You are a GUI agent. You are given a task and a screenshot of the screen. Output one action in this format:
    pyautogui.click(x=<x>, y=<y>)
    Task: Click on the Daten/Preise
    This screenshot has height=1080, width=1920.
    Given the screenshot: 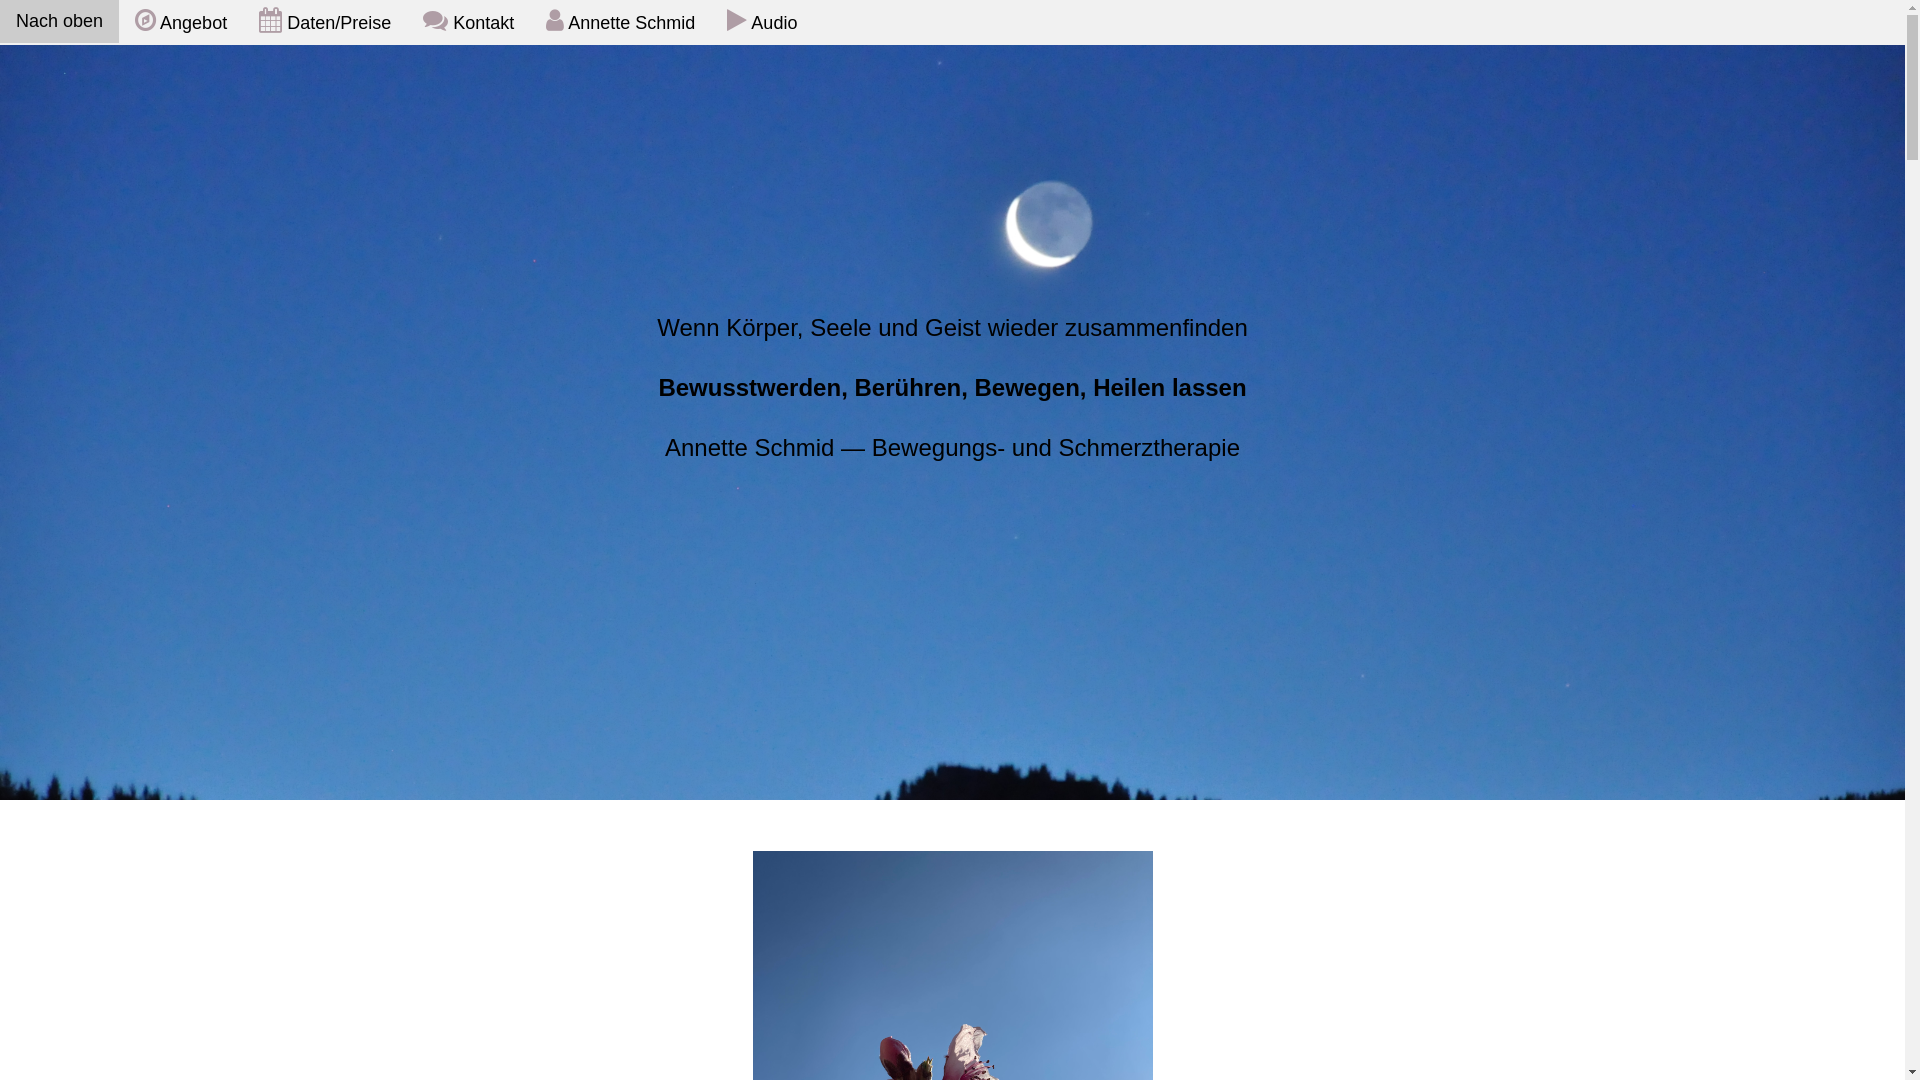 What is the action you would take?
    pyautogui.click(x=325, y=22)
    